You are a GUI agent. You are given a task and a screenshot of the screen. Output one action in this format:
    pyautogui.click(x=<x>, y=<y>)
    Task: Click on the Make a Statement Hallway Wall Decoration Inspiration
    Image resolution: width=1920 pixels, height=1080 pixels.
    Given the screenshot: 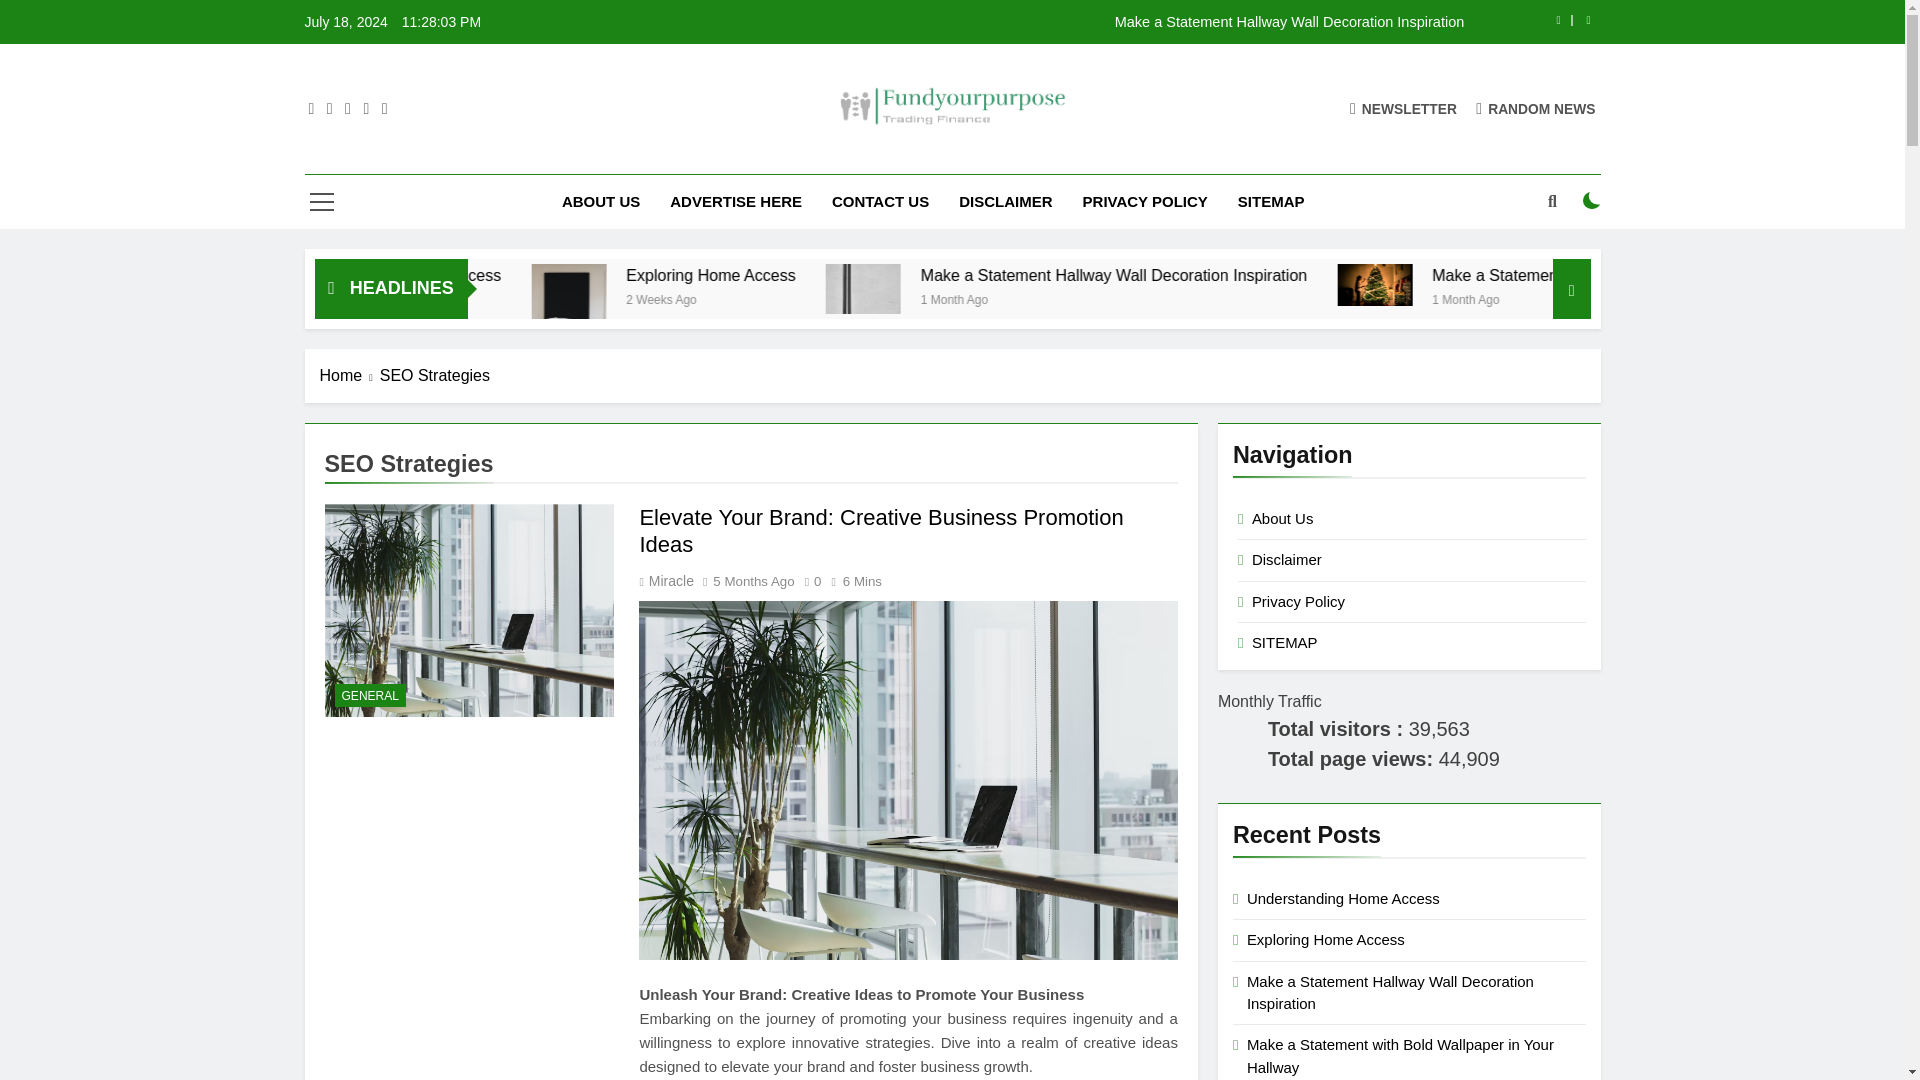 What is the action you would take?
    pyautogui.click(x=1078, y=22)
    